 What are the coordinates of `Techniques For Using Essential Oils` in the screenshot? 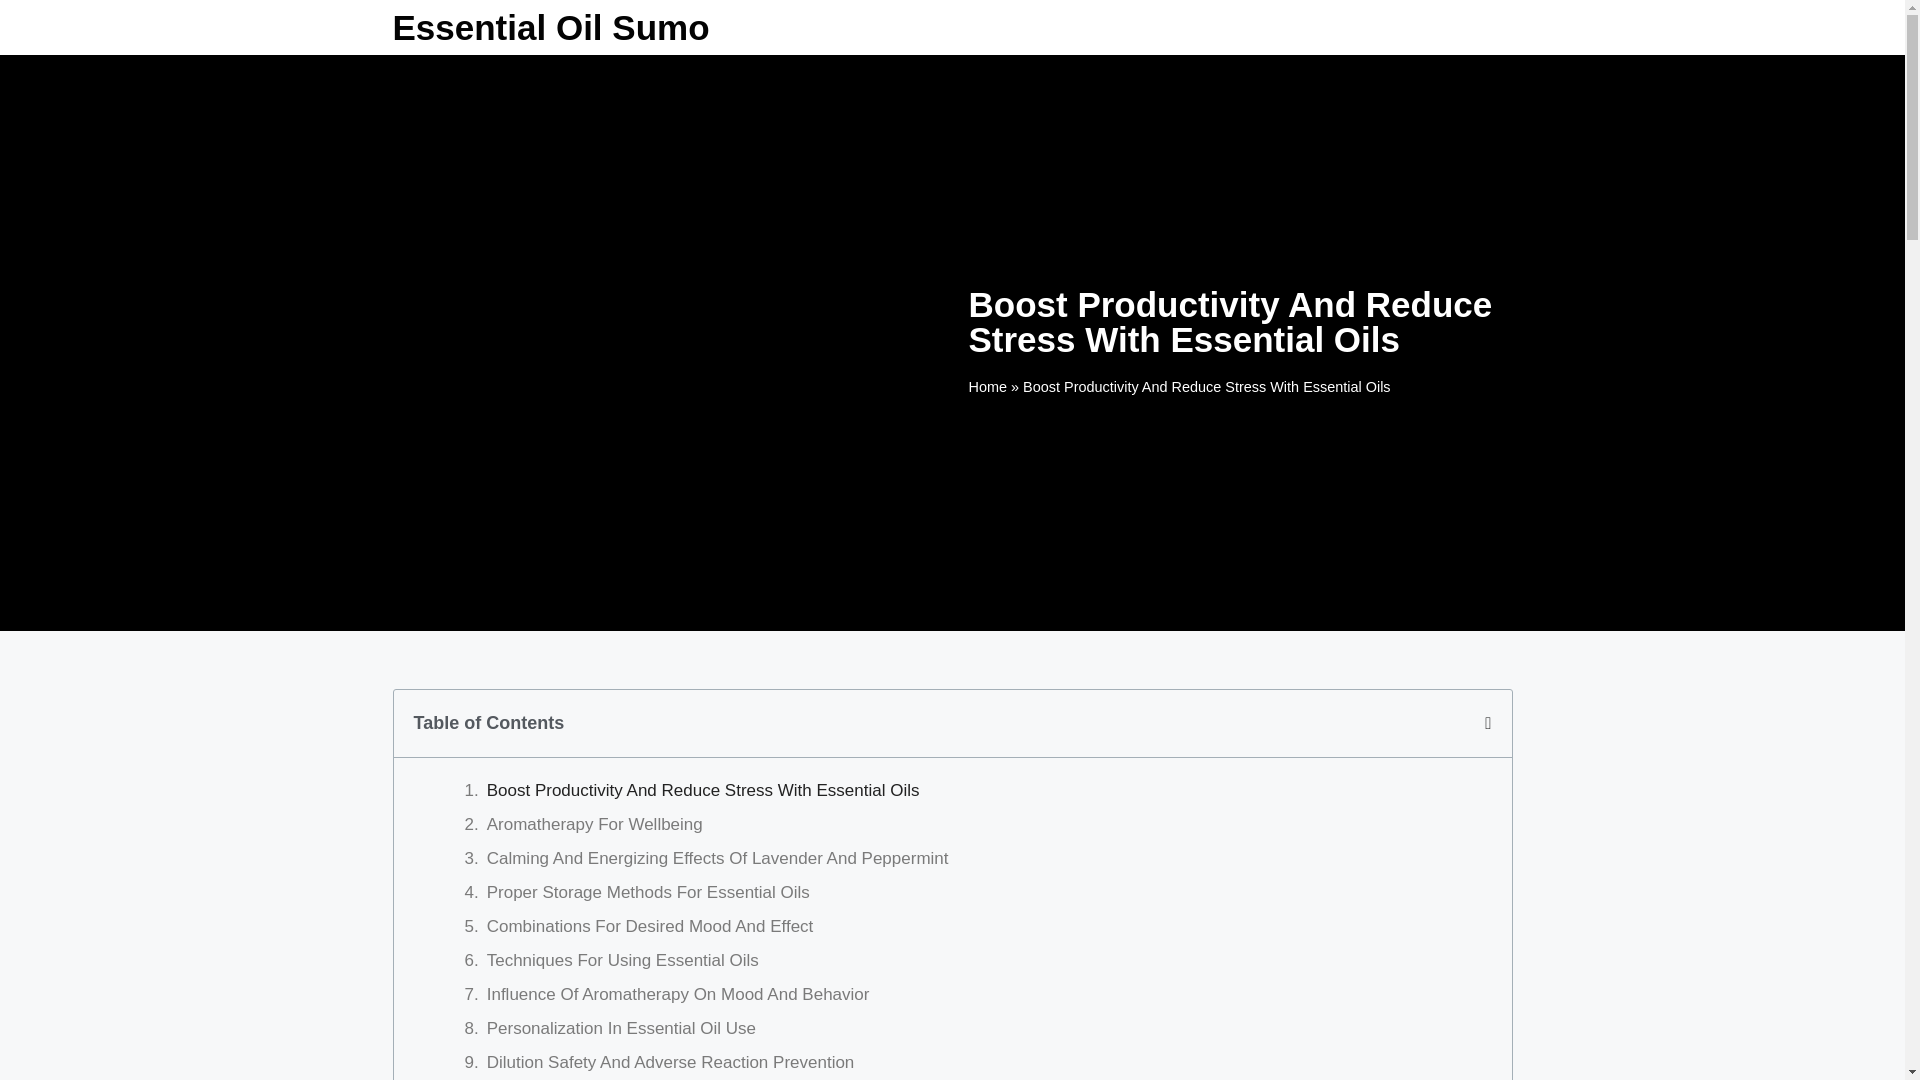 It's located at (622, 961).